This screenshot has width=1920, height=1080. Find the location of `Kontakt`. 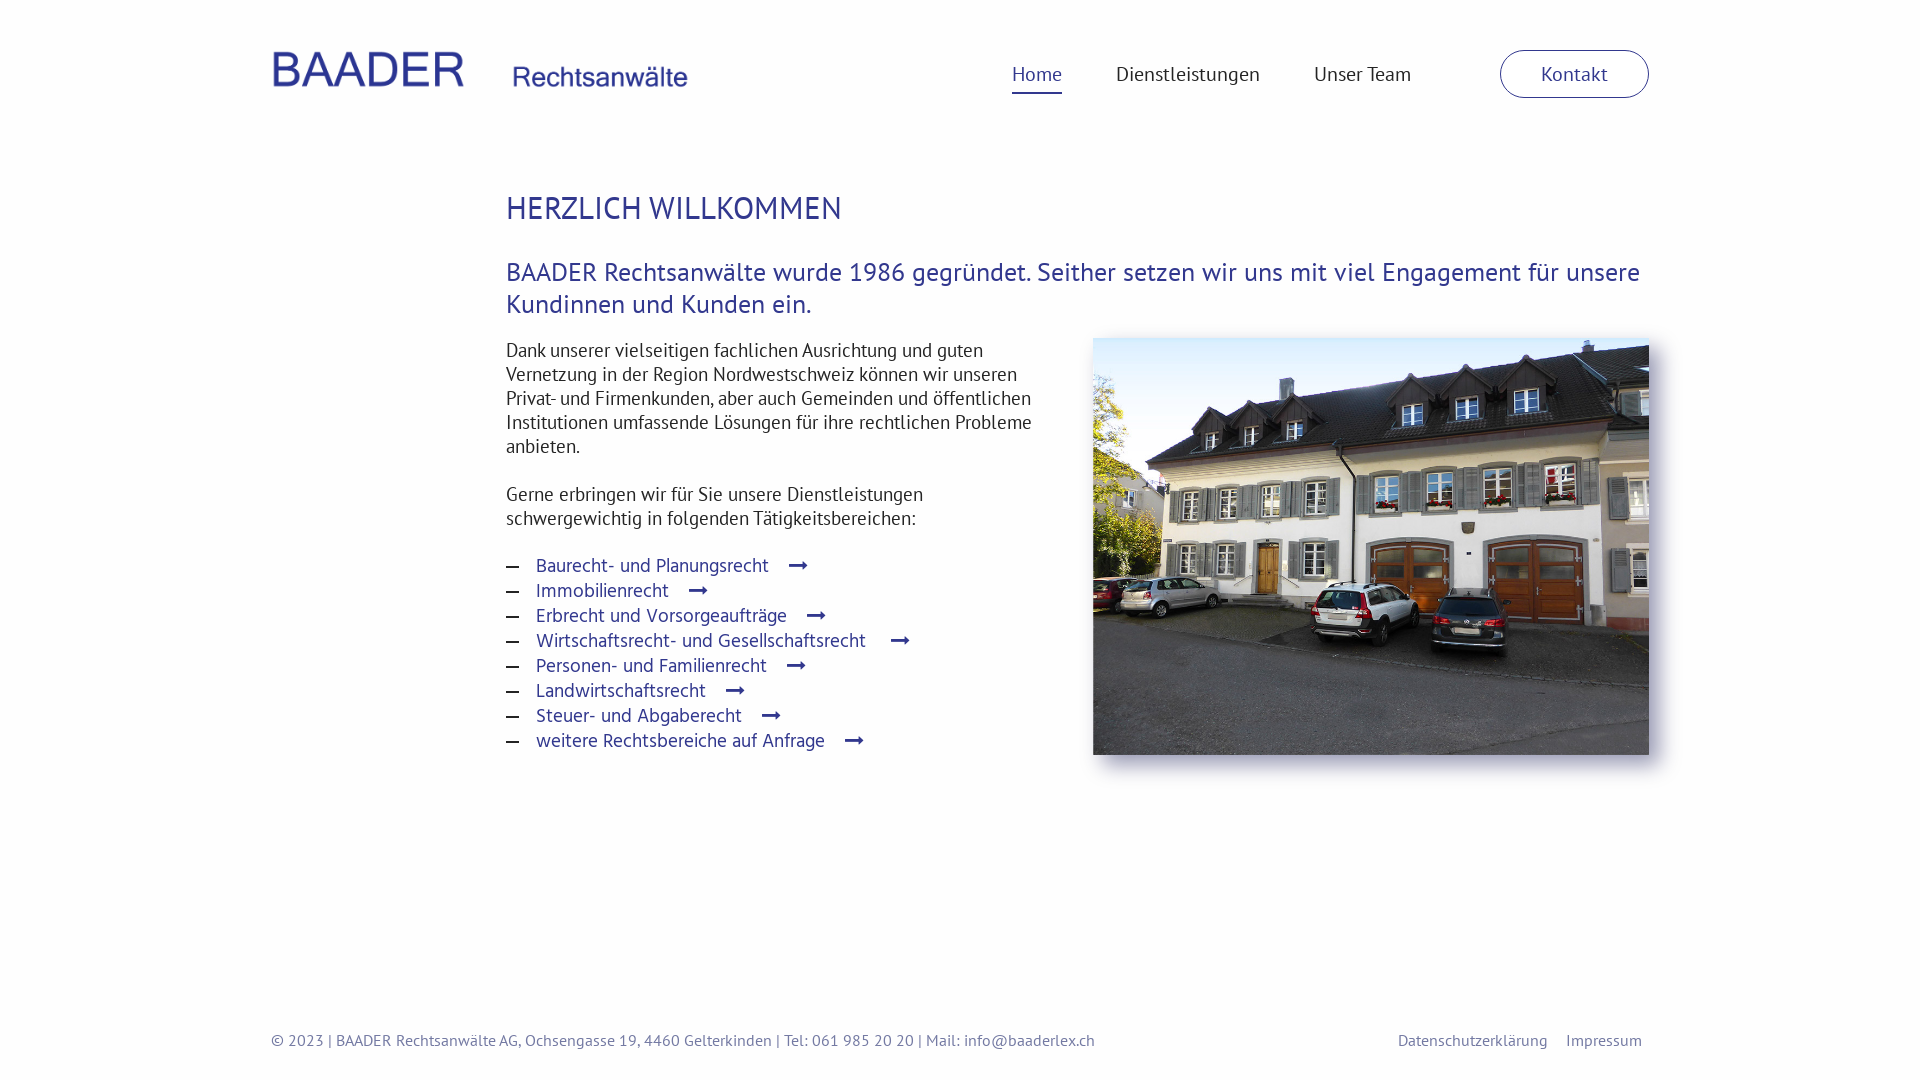

Kontakt is located at coordinates (1574, 74).